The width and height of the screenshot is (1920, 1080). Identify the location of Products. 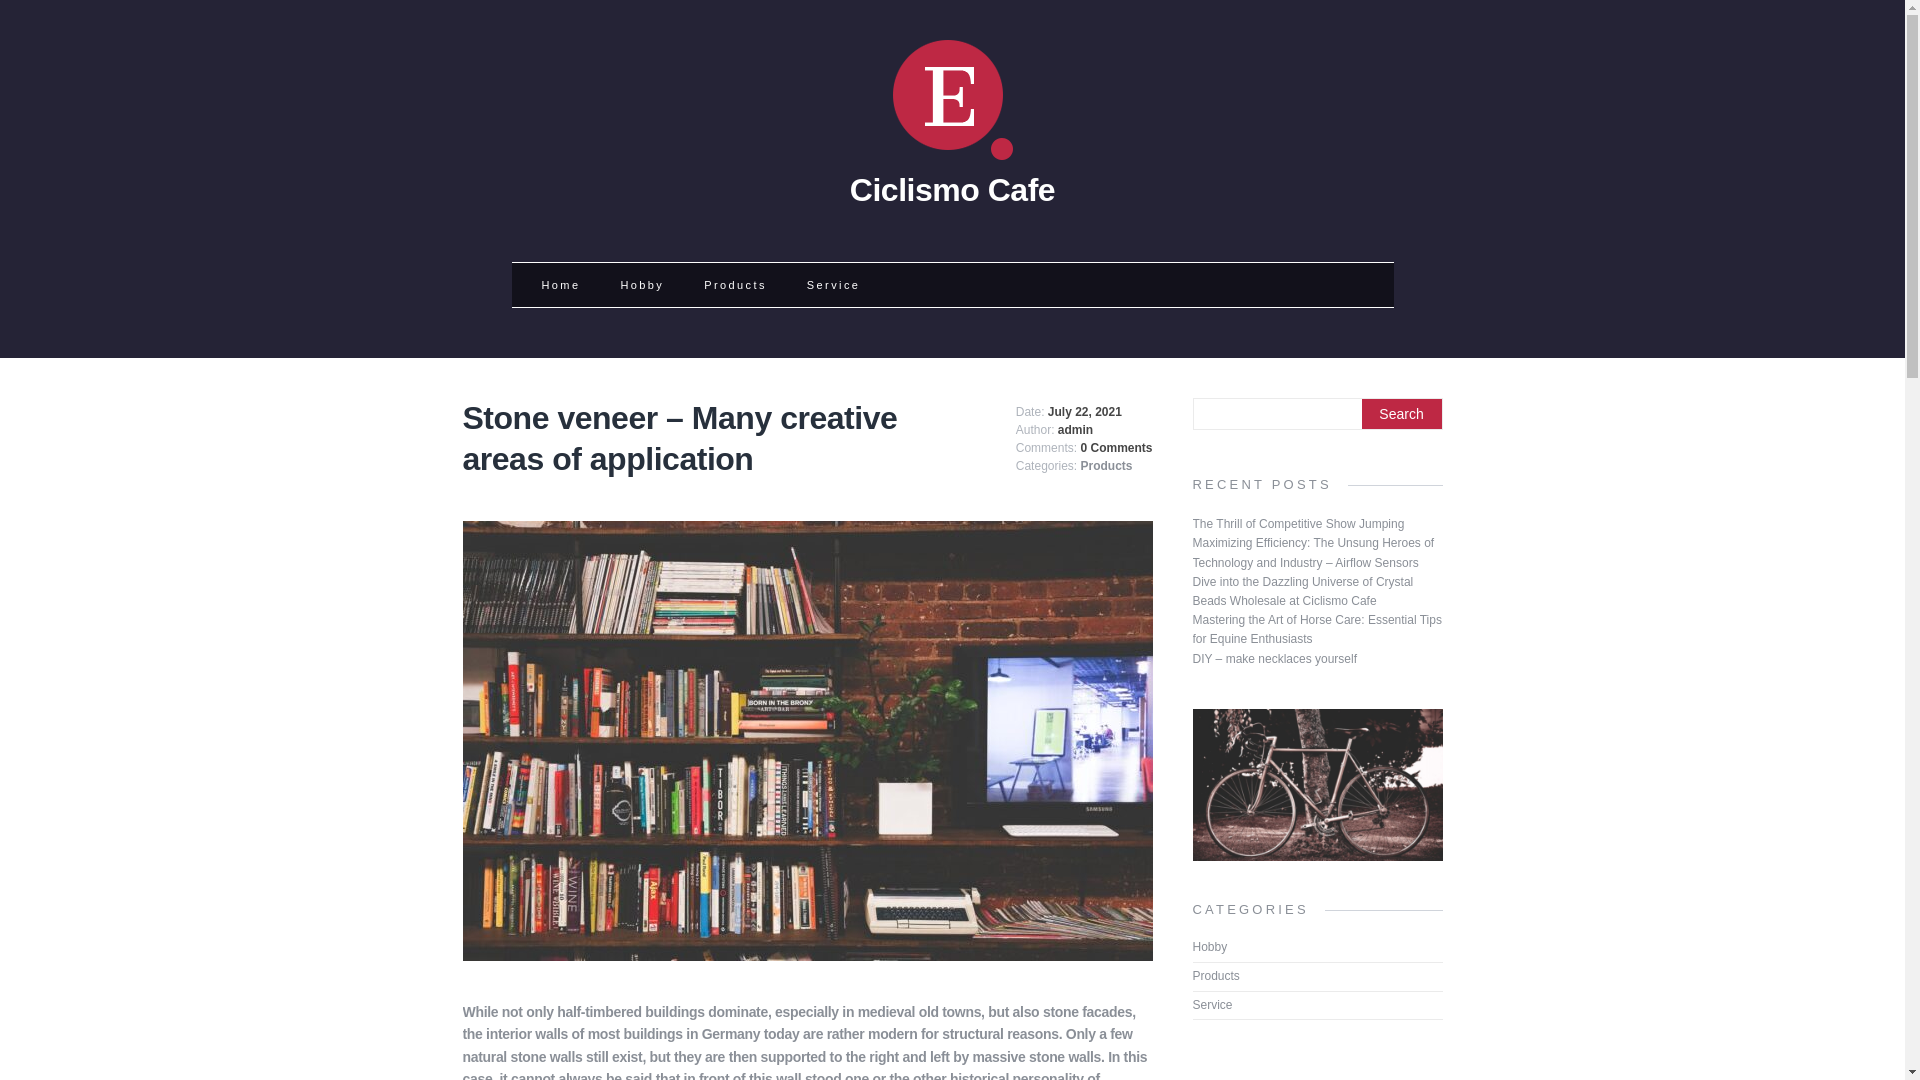
(1215, 975).